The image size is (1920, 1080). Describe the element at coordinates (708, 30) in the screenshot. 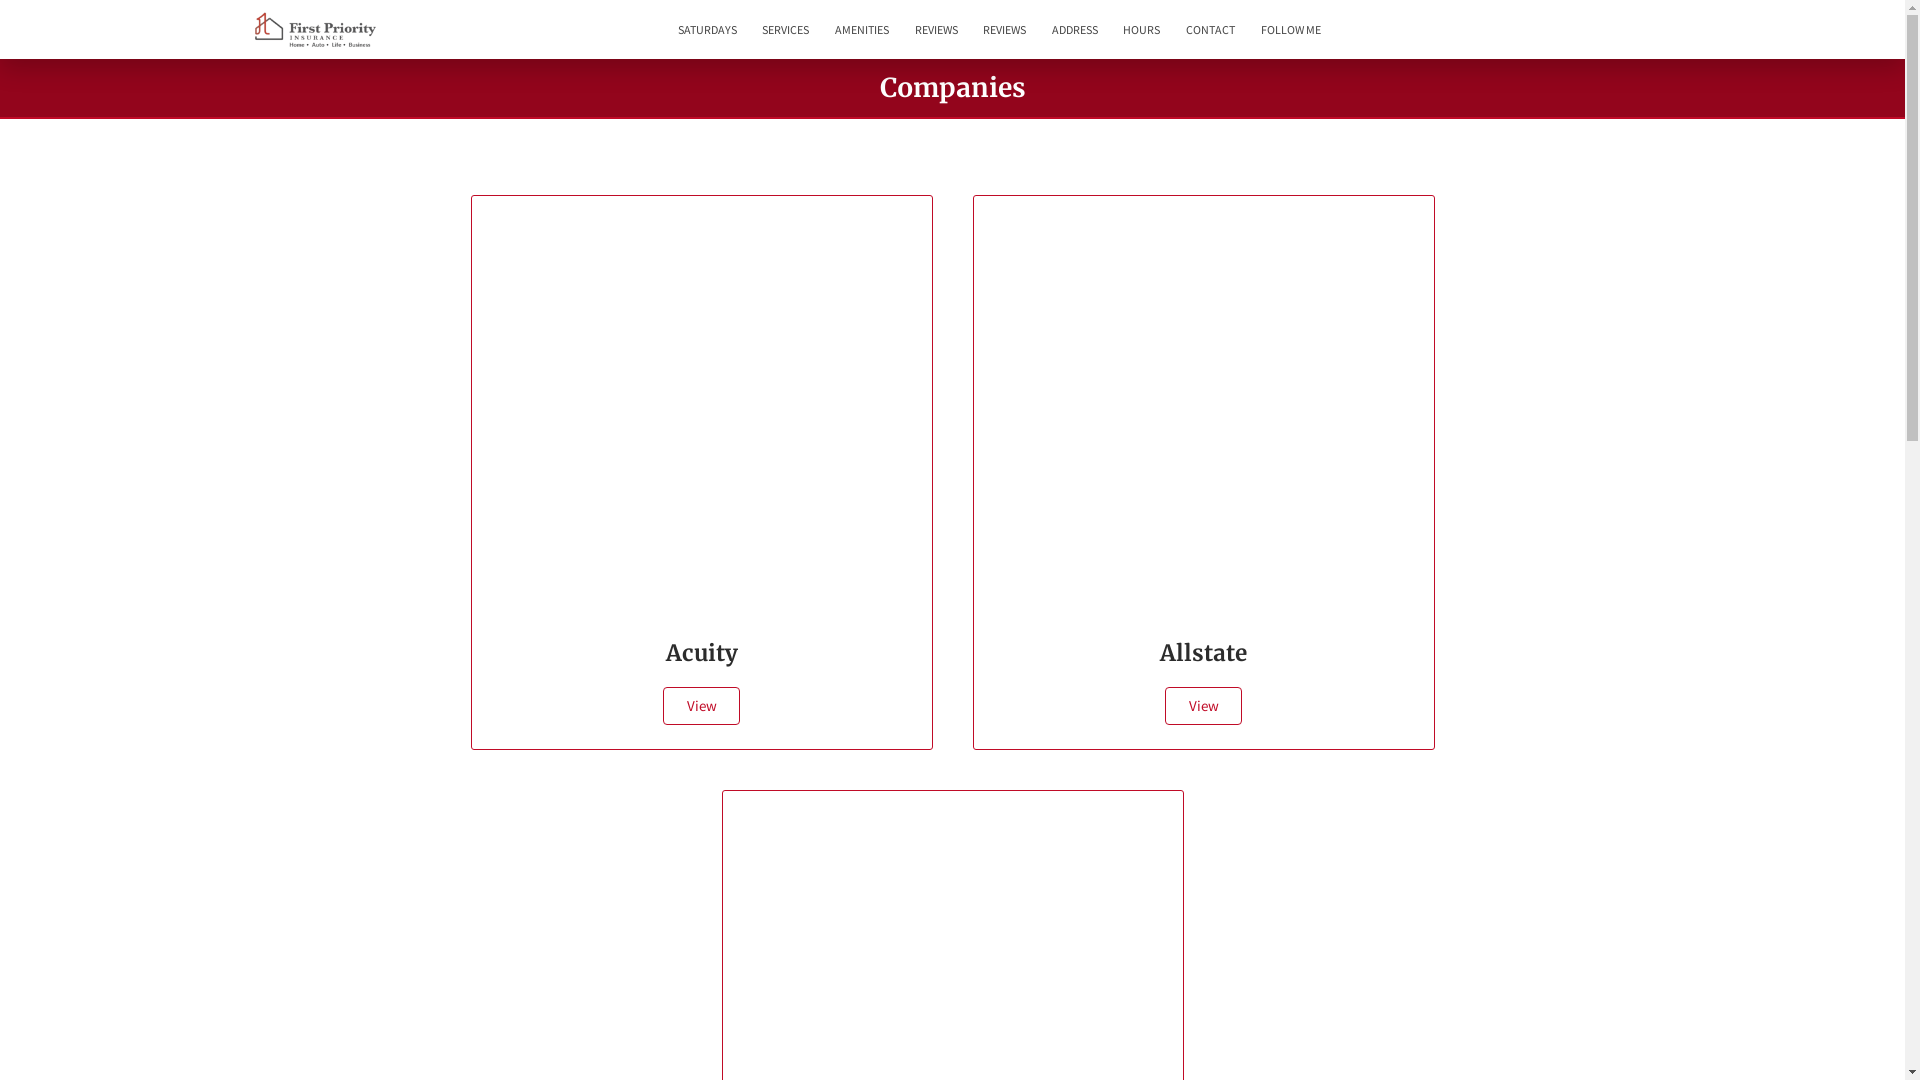

I see `SATURDAYS` at that location.